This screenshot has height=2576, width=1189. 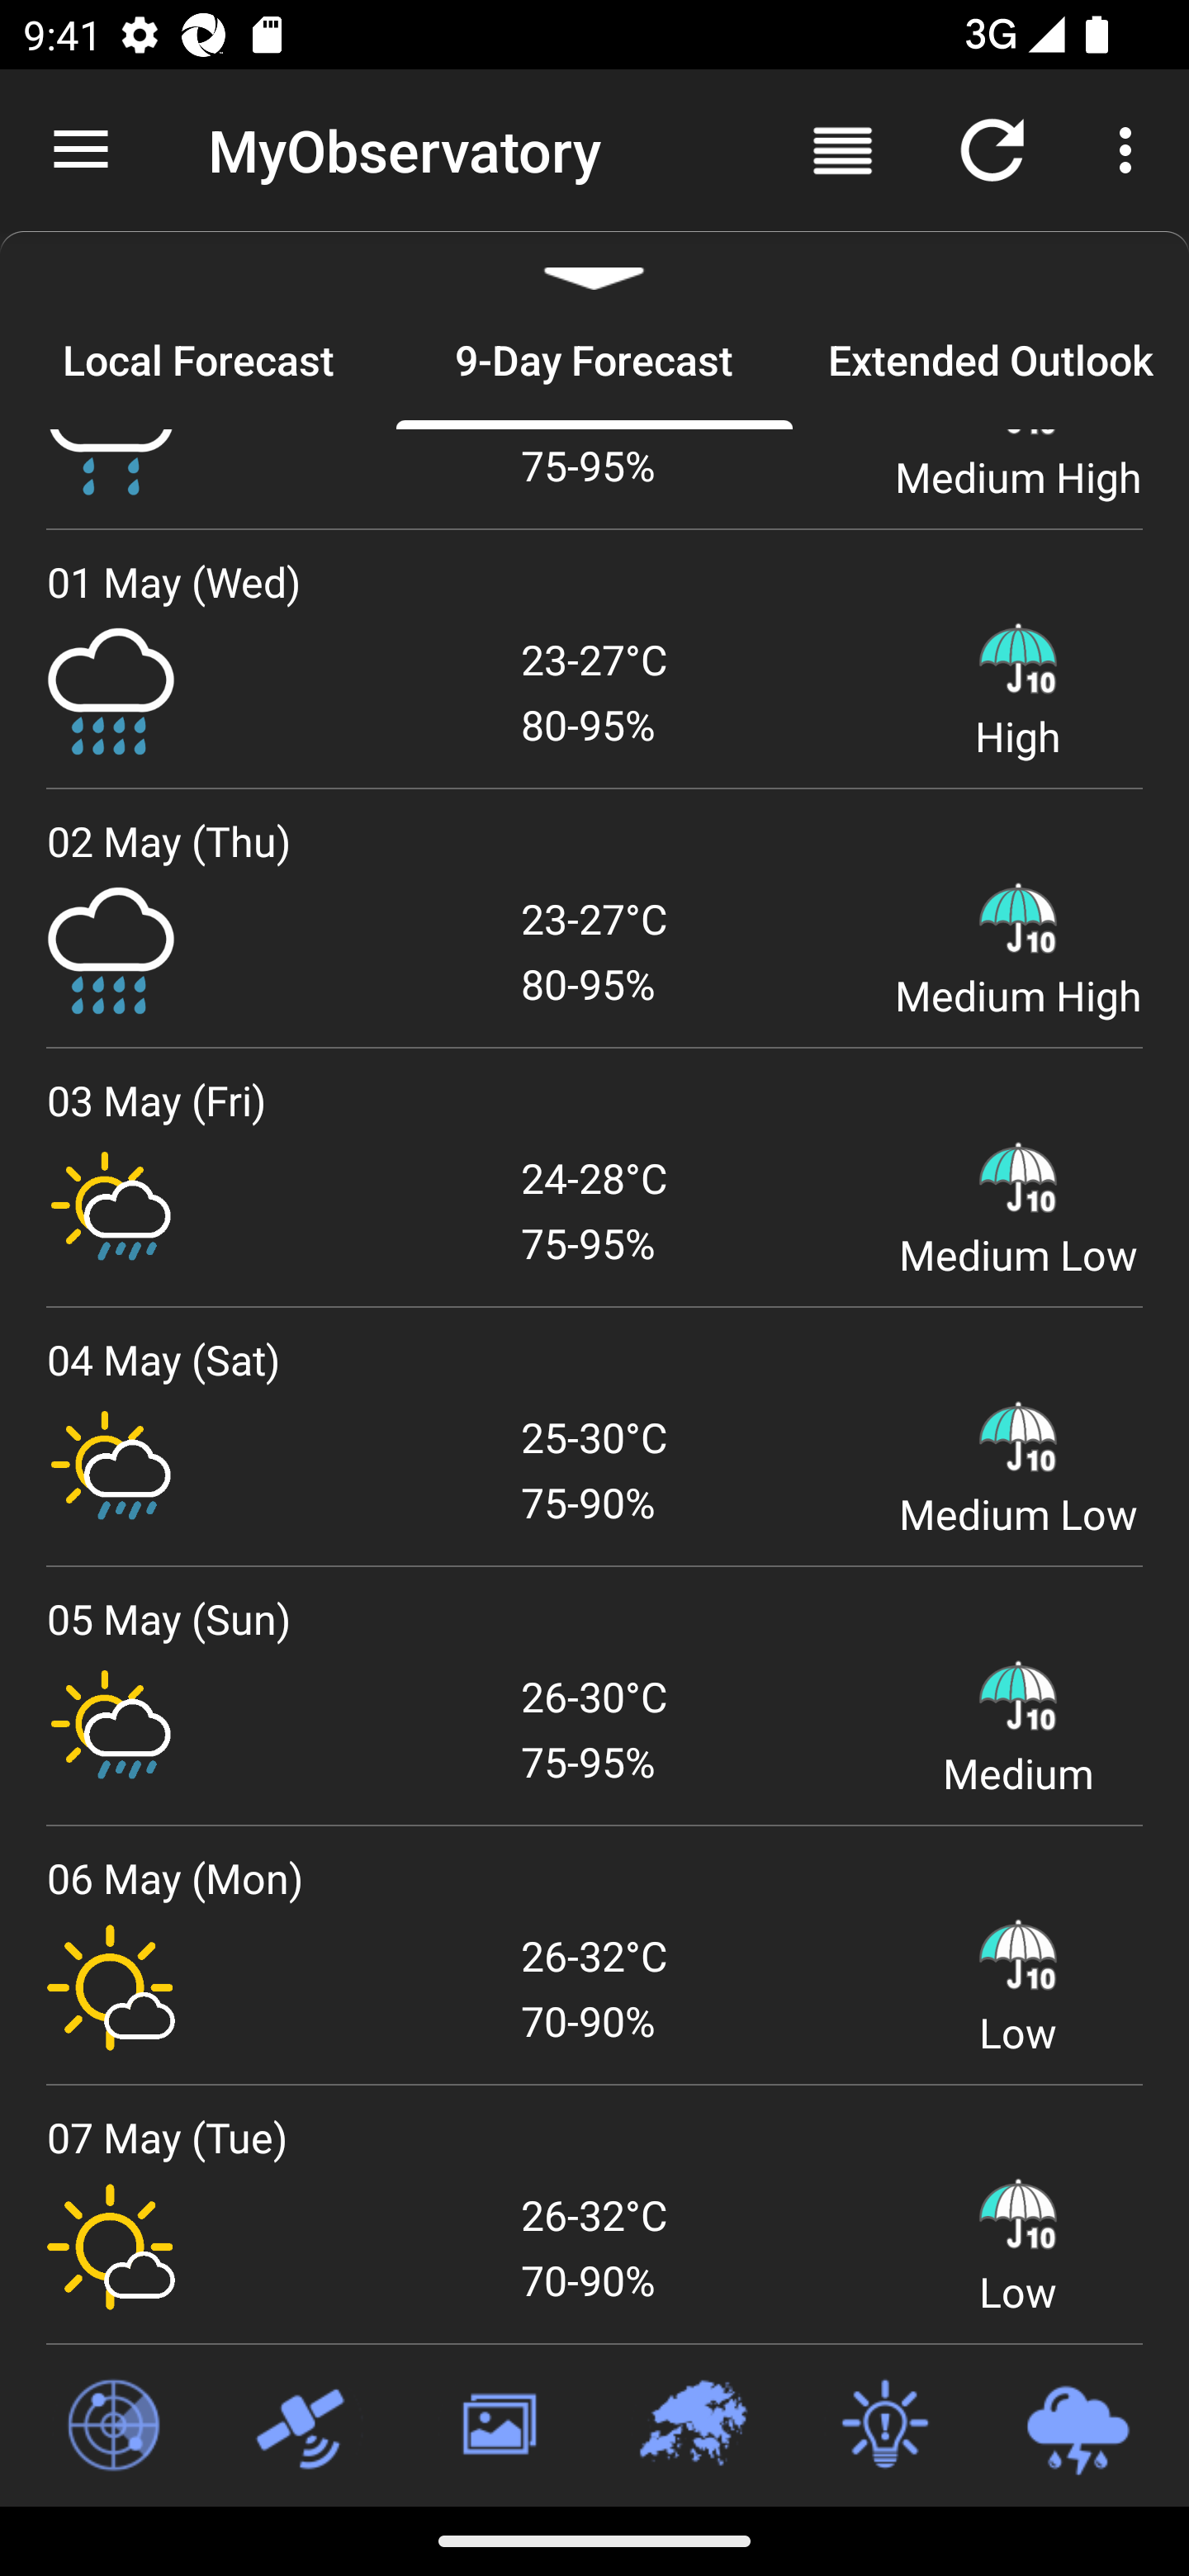 What do you see at coordinates (594, 261) in the screenshot?
I see `Collapse` at bounding box center [594, 261].